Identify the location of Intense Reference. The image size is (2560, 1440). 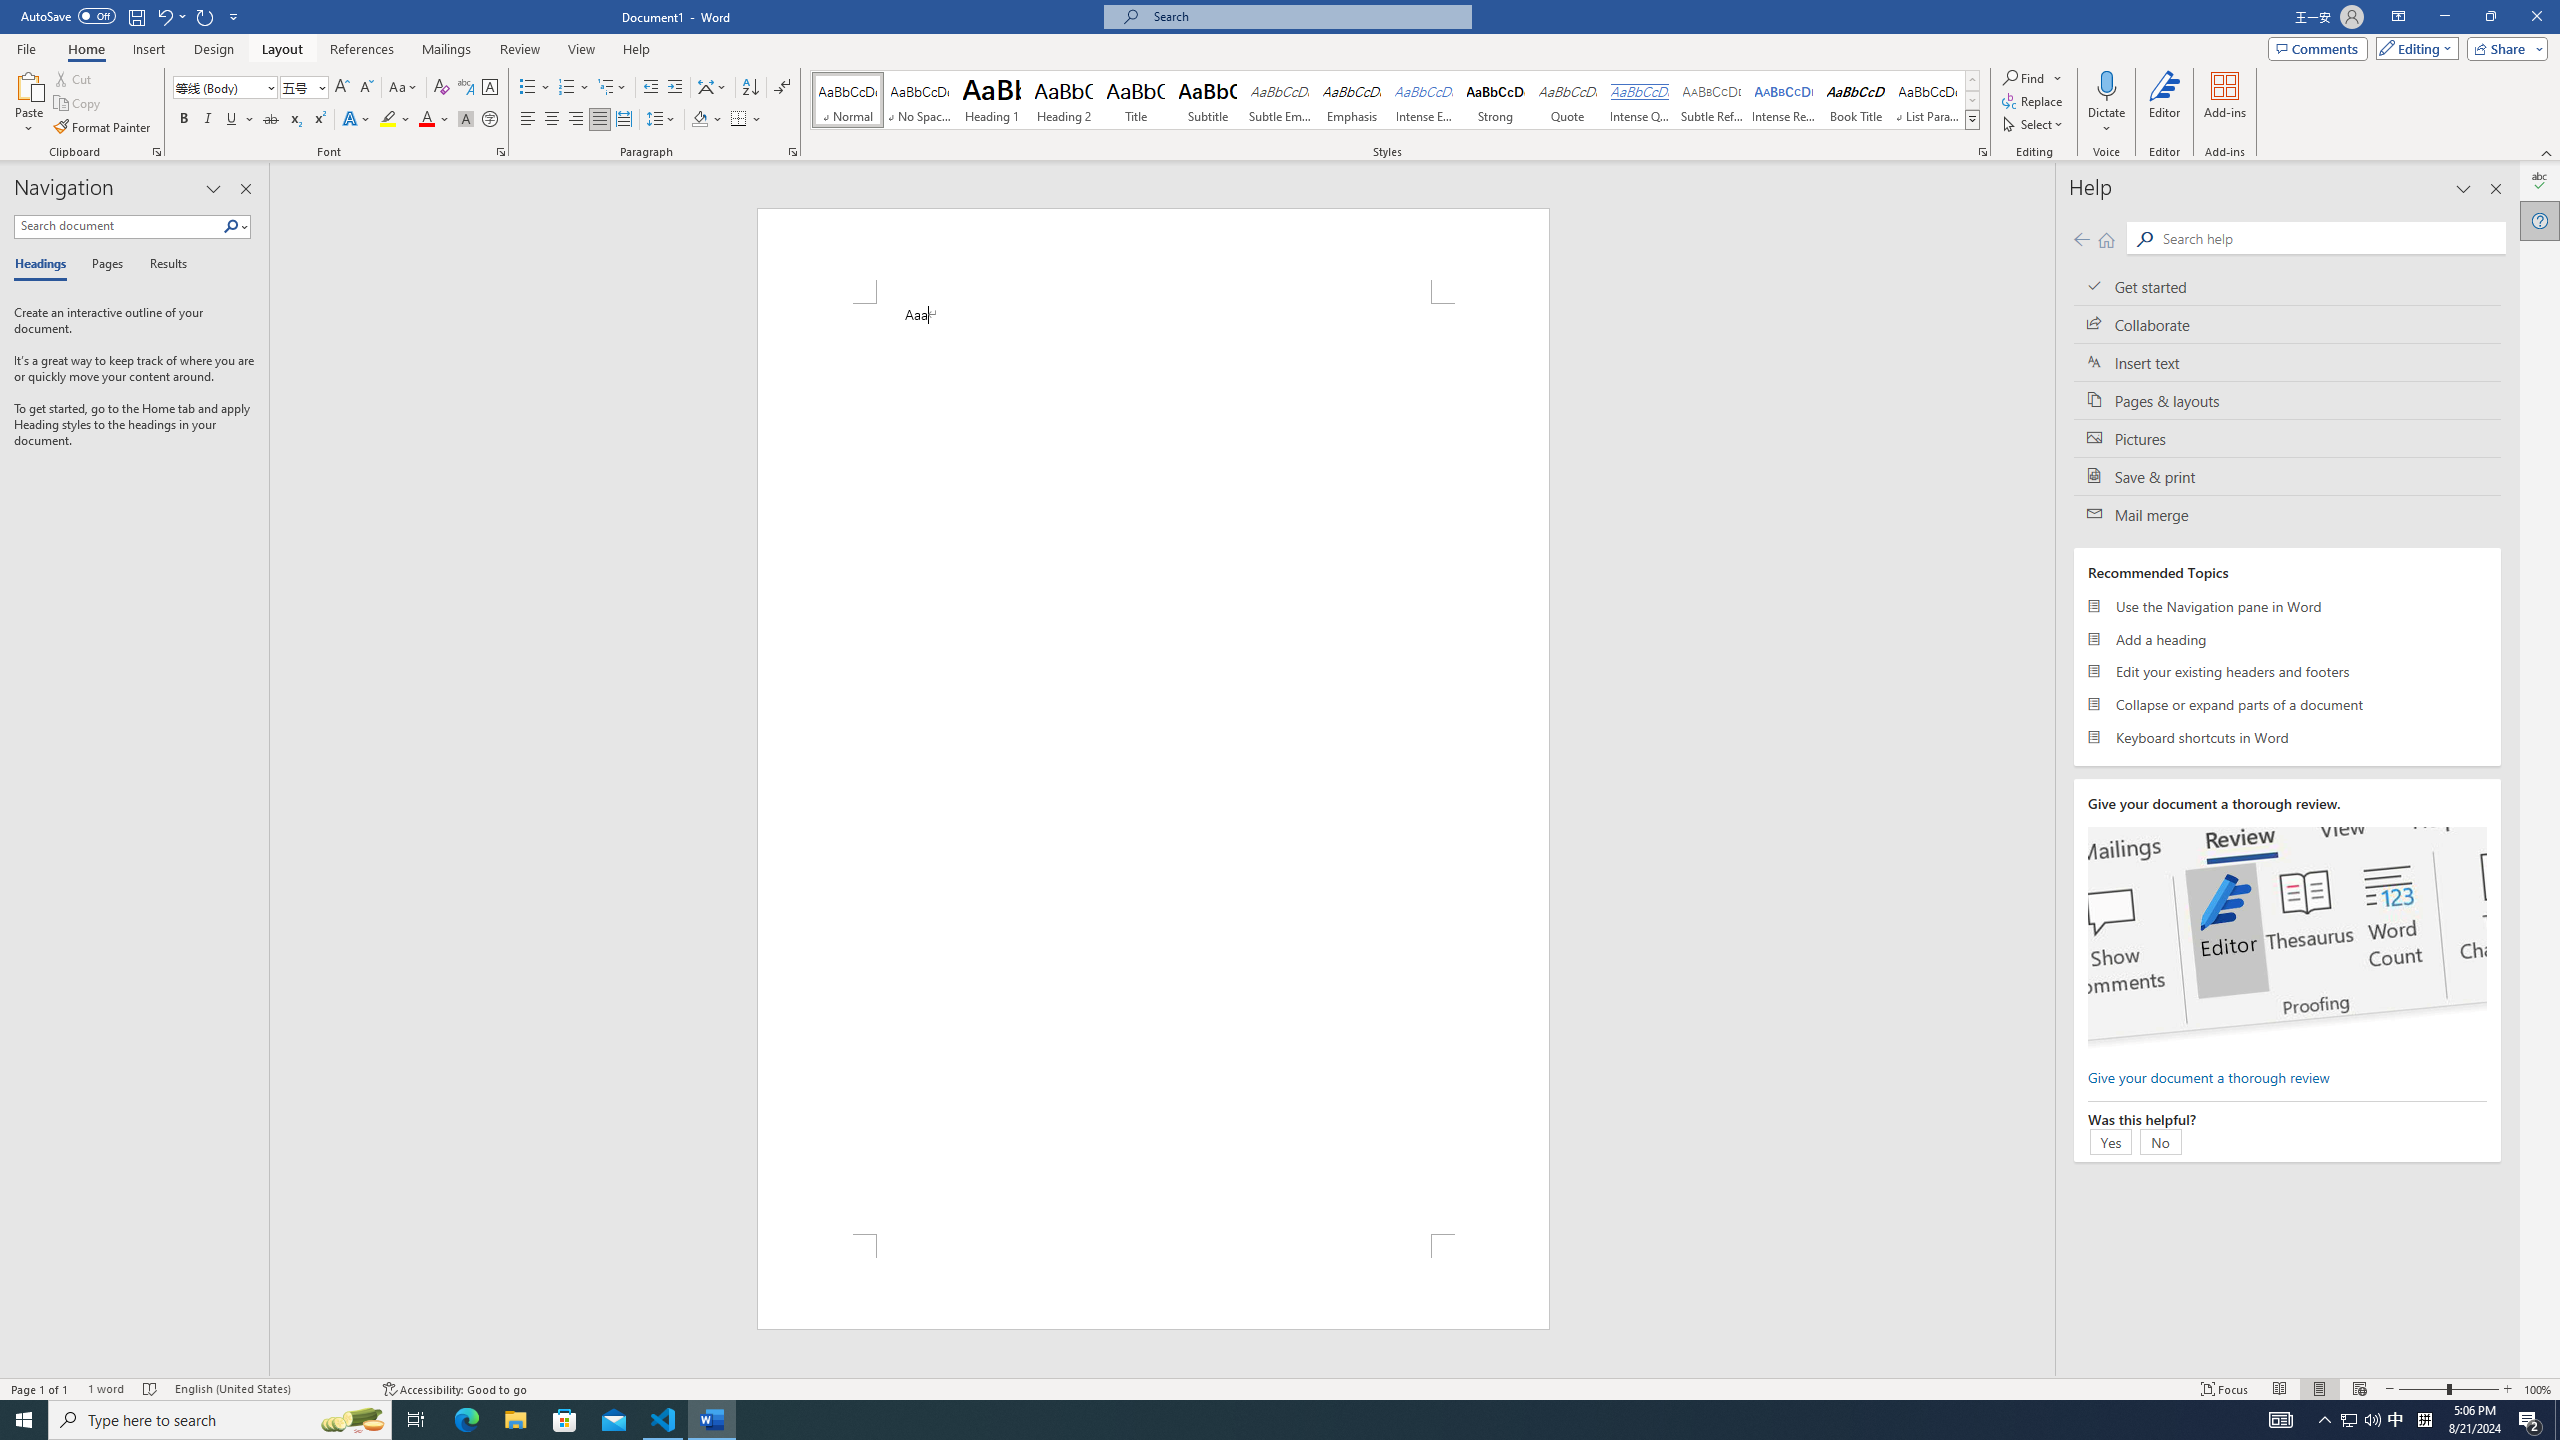
(1784, 100).